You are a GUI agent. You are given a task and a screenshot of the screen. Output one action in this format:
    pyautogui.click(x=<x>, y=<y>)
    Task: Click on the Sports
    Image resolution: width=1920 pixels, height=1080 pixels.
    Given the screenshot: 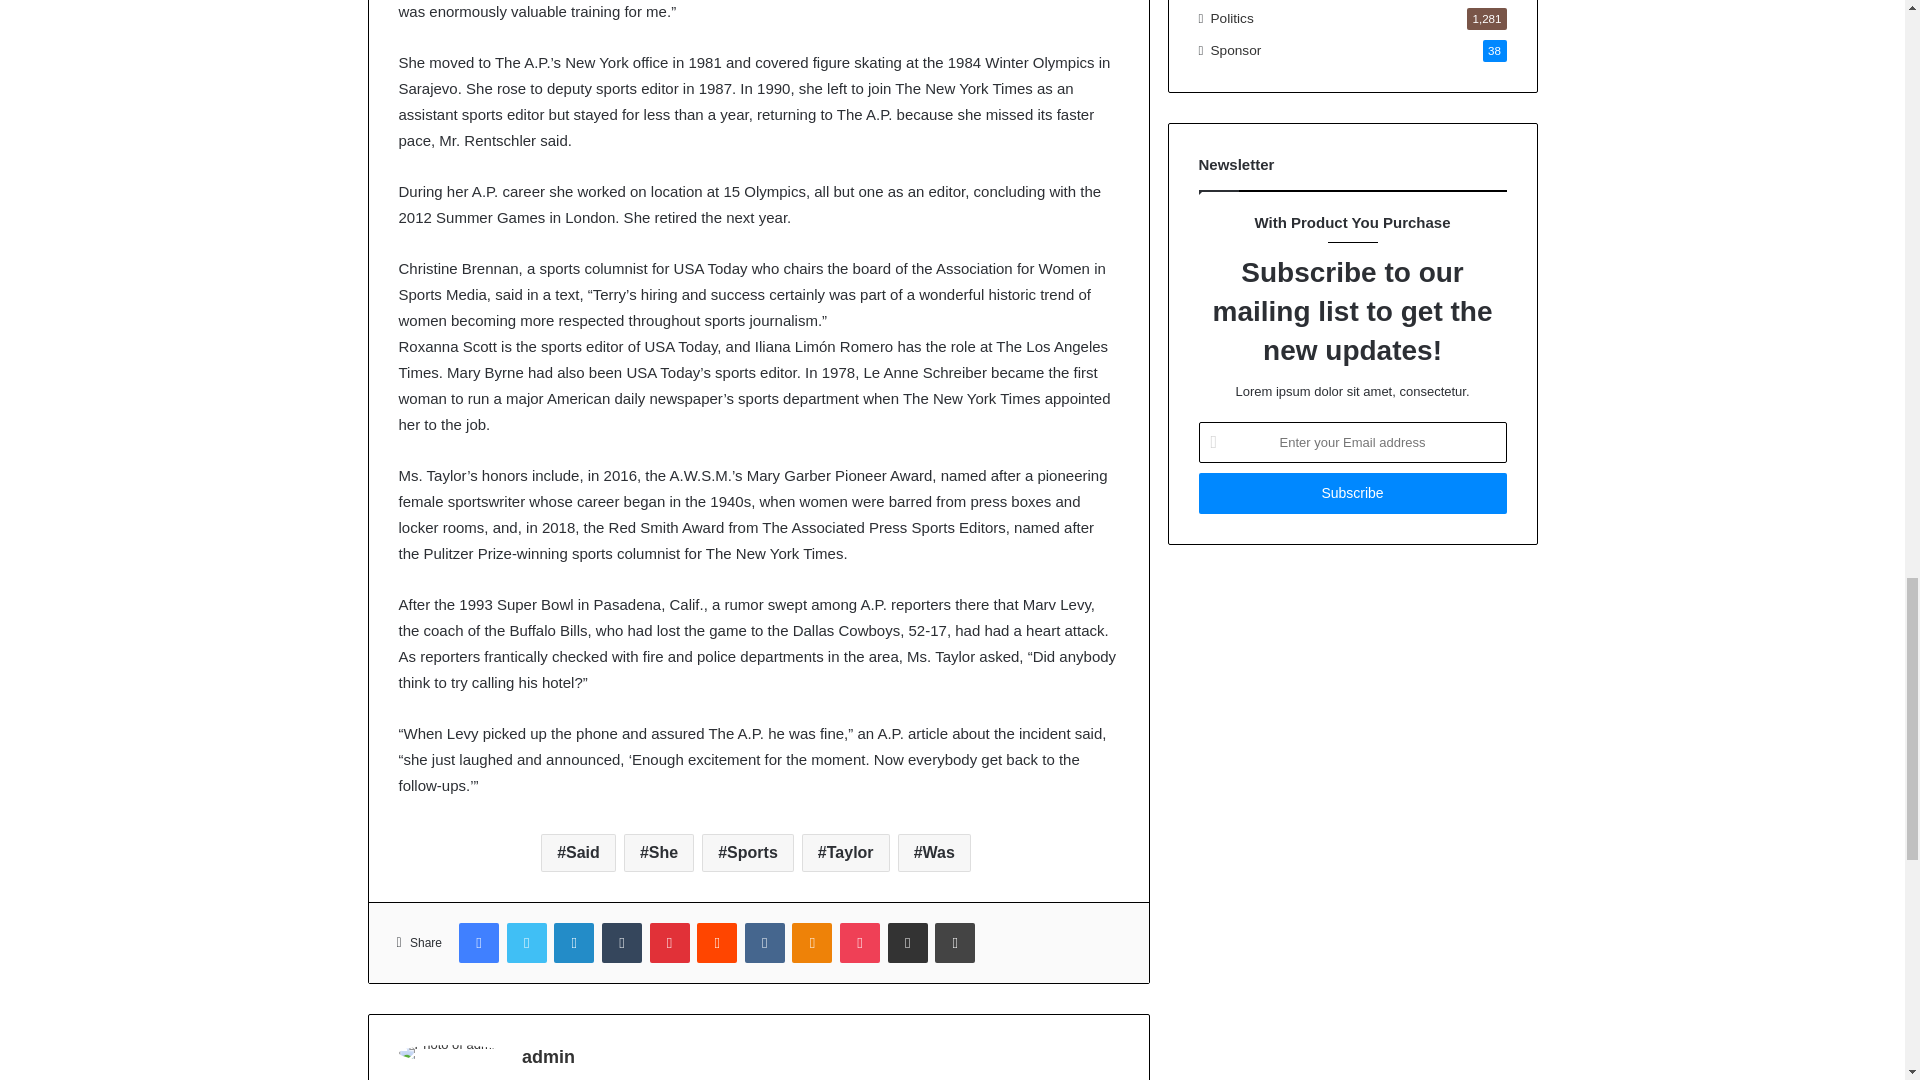 What is the action you would take?
    pyautogui.click(x=748, y=852)
    